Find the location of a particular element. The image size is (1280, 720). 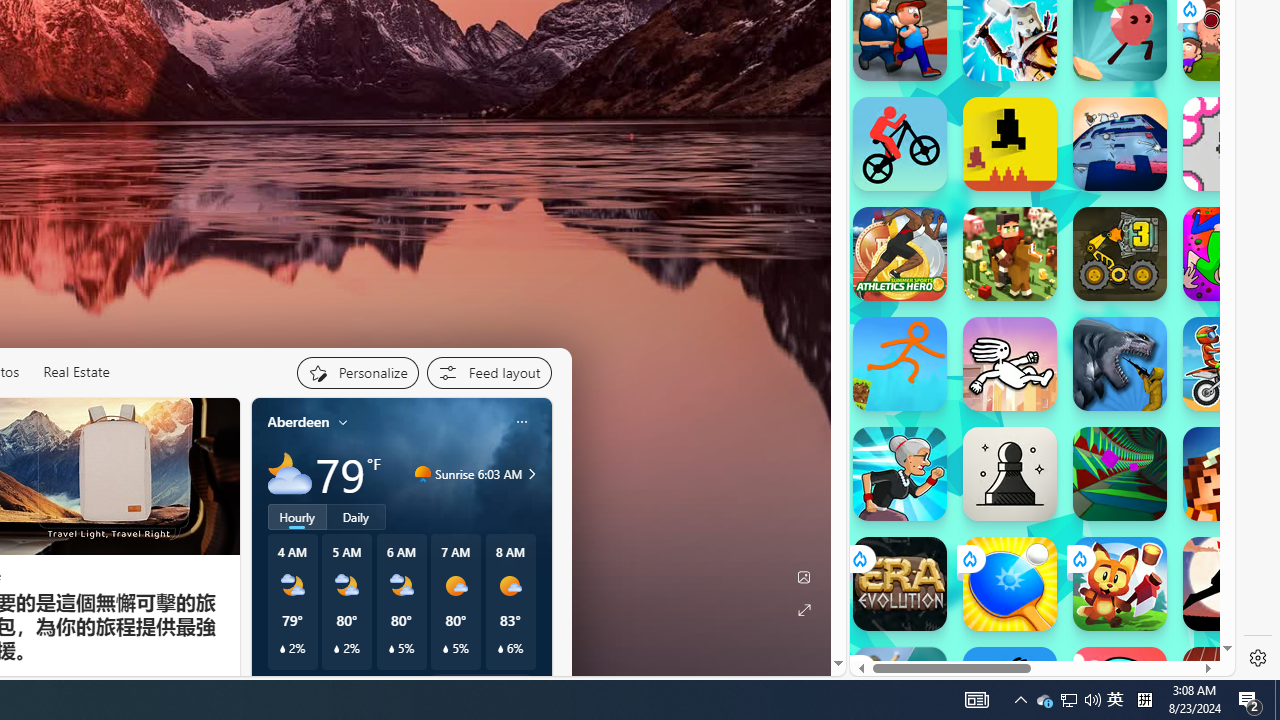

Lurkers.io Lurkers.io is located at coordinates (1230, 474).